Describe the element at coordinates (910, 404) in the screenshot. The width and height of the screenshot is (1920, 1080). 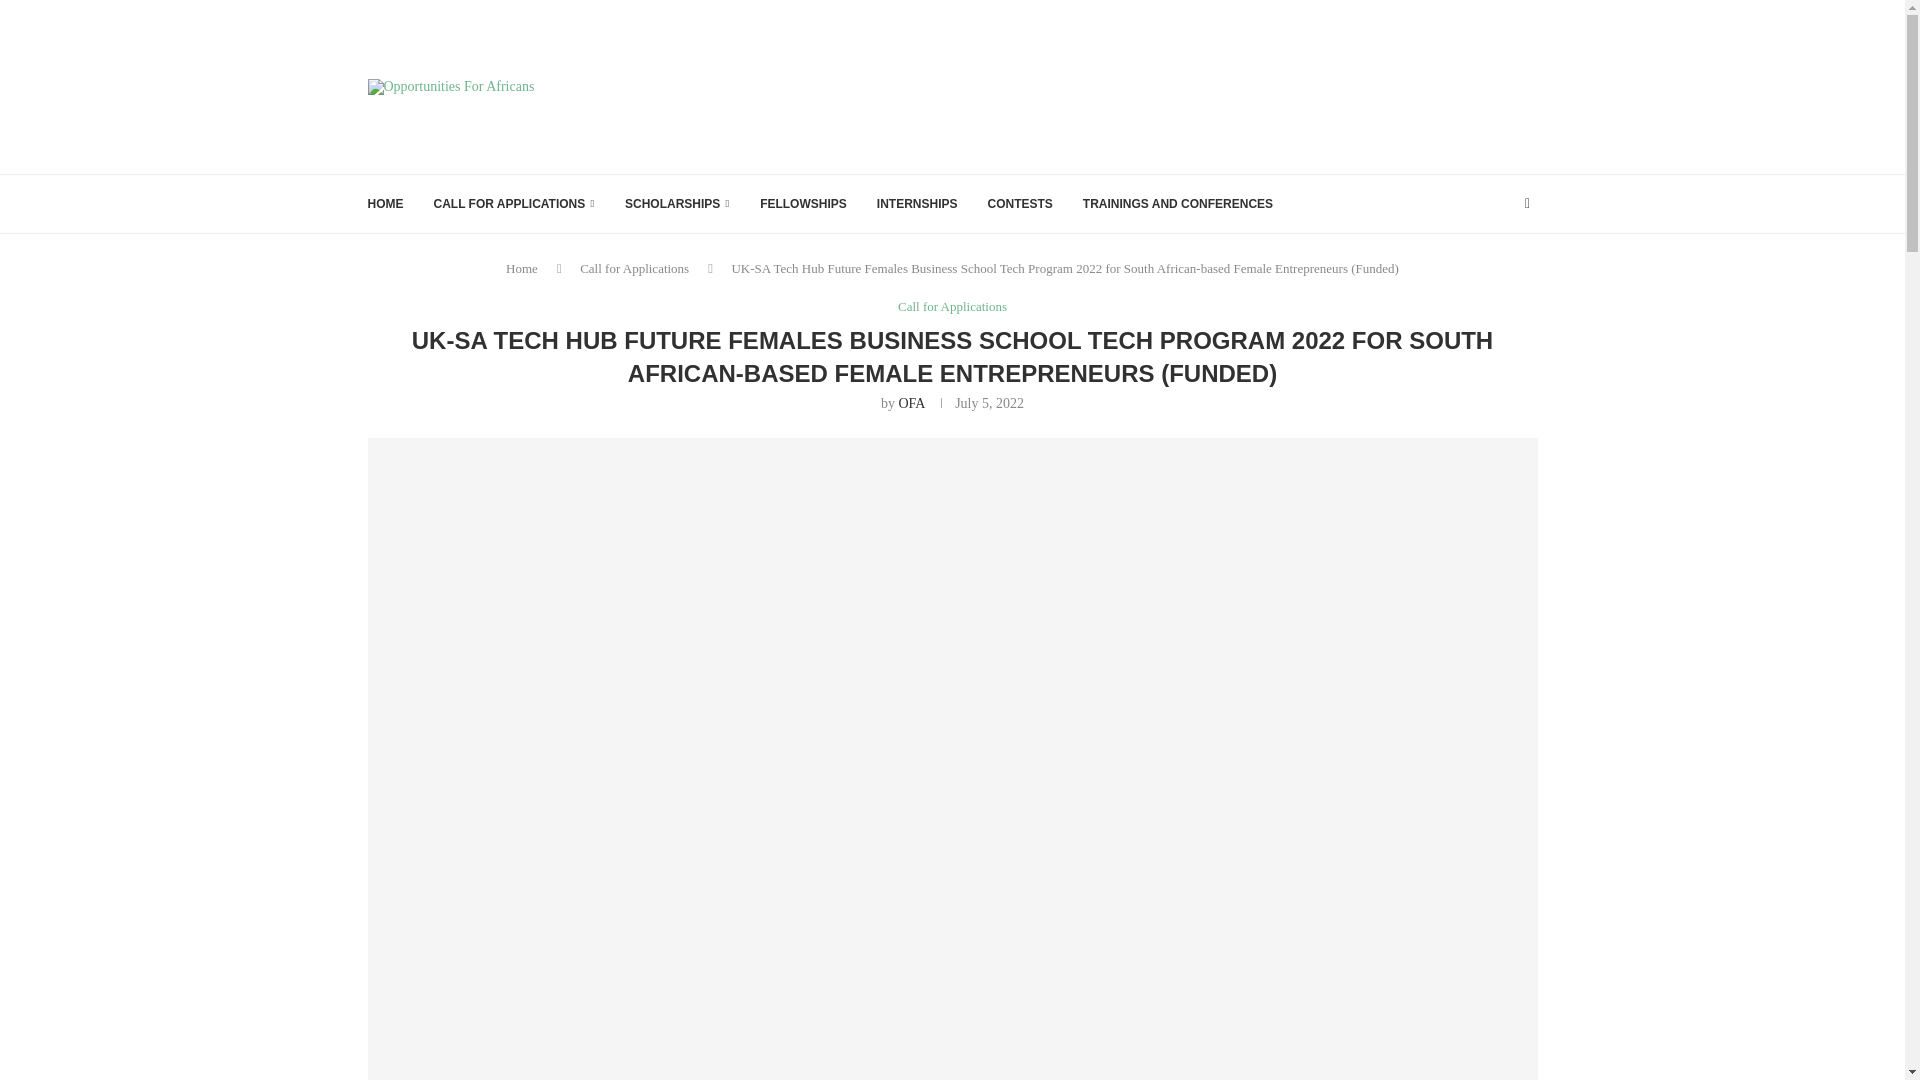
I see `OFA` at that location.